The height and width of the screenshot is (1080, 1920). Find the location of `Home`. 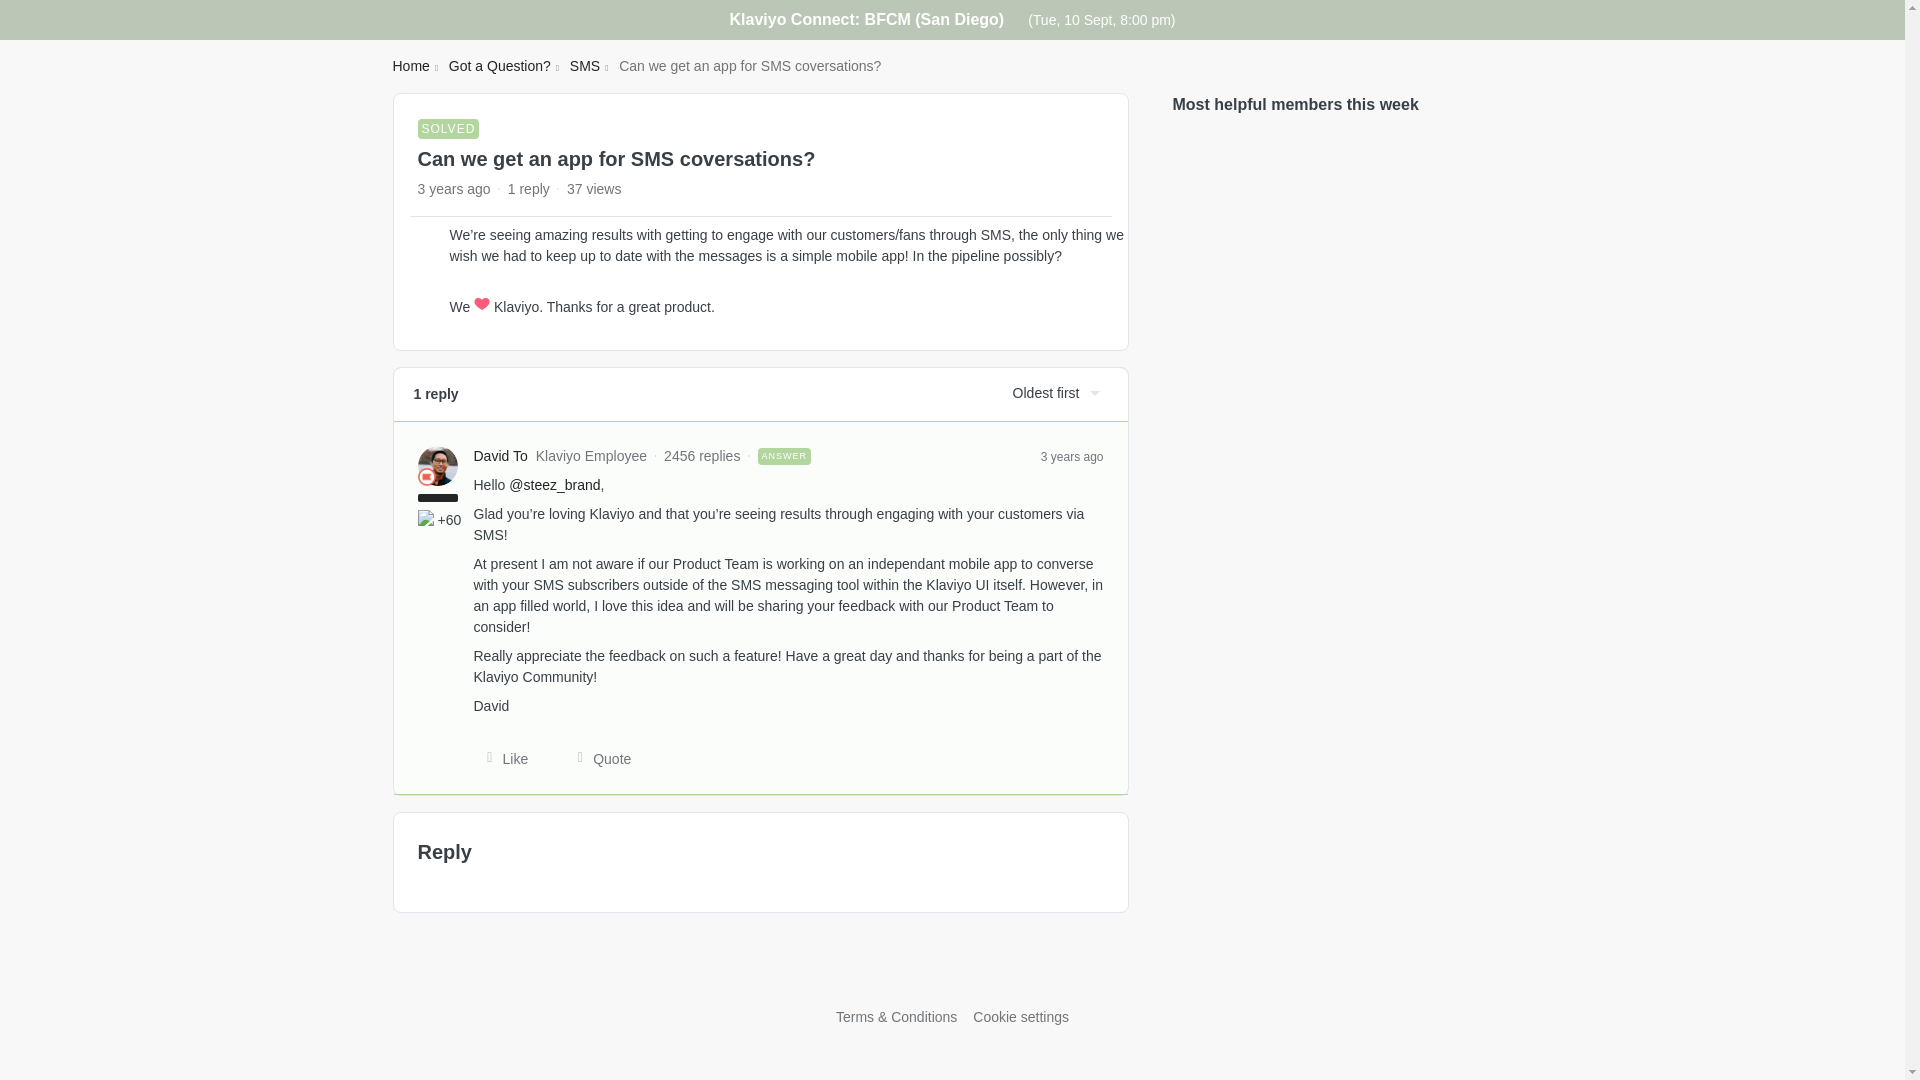

Home is located at coordinates (410, 66).